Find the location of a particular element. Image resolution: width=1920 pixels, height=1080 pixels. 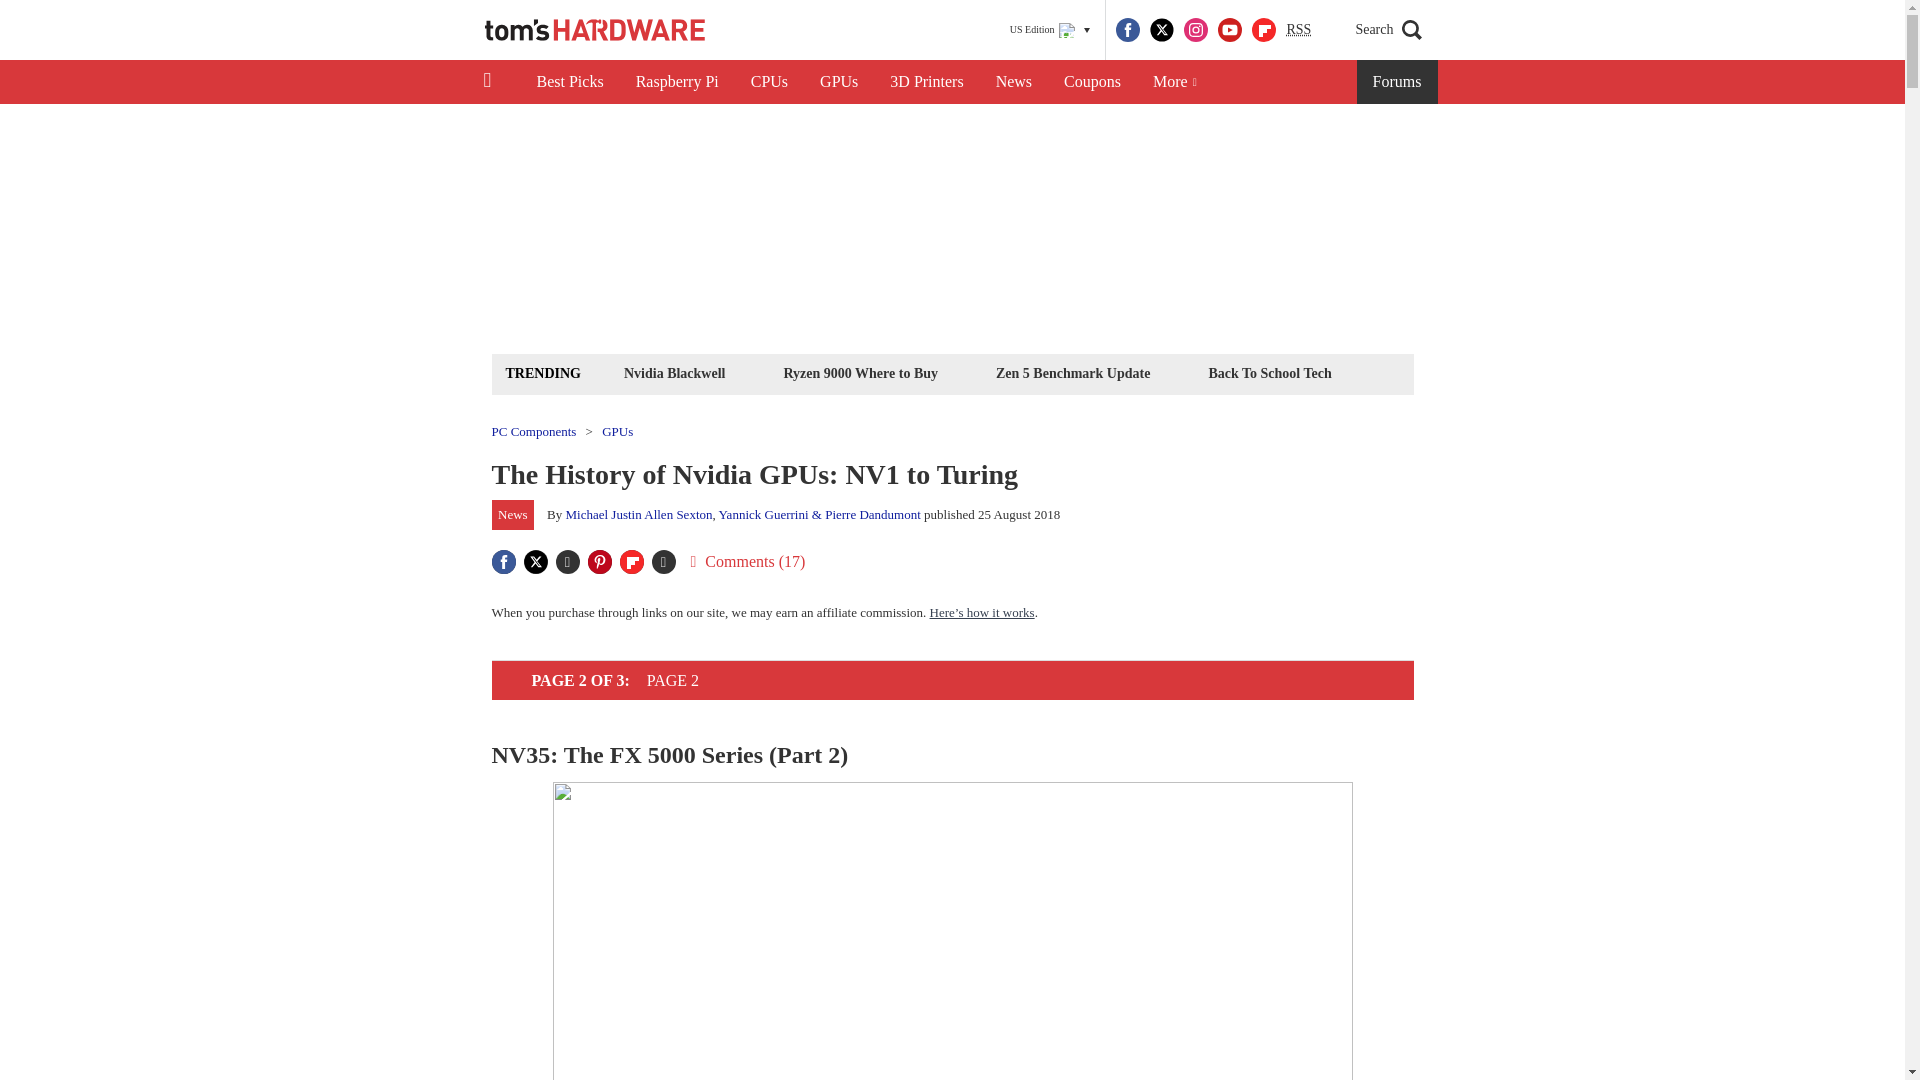

US Edition is located at coordinates (1050, 30).